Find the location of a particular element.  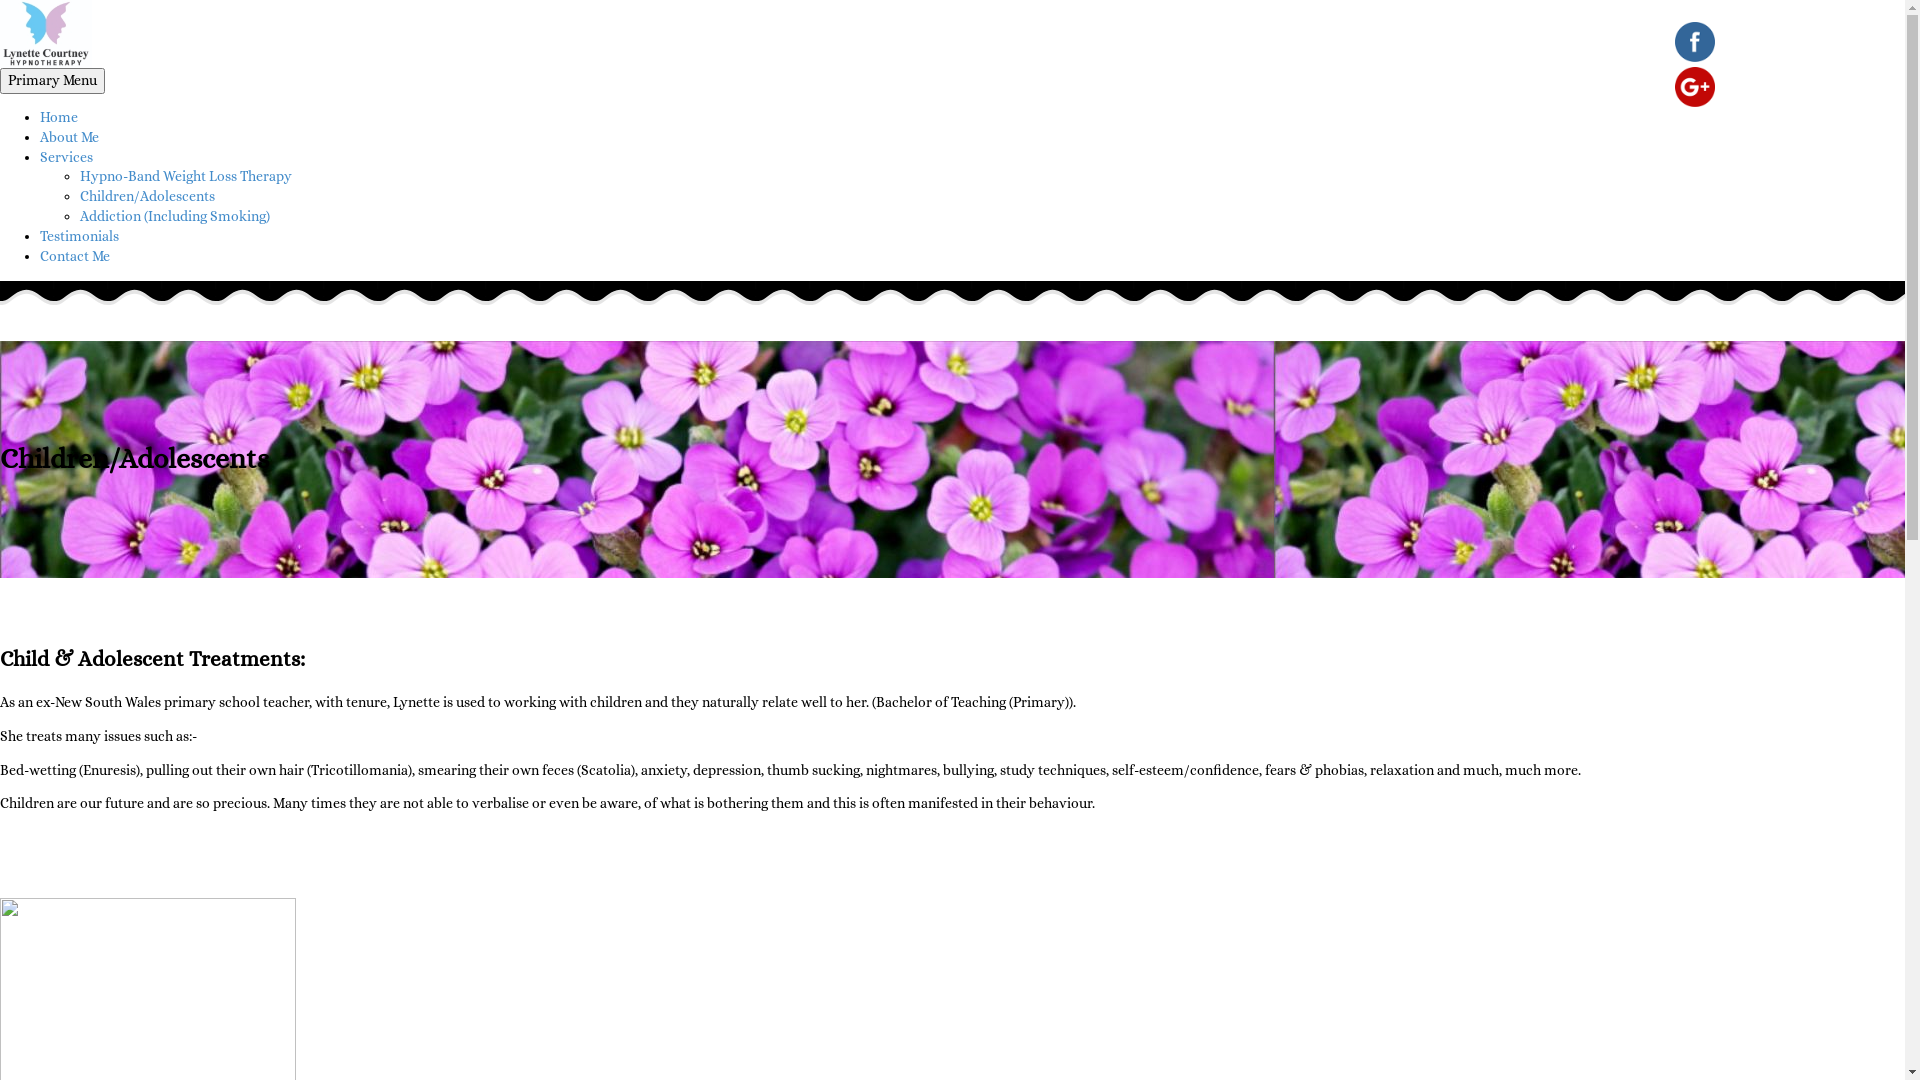

Google+ is located at coordinates (1695, 87).